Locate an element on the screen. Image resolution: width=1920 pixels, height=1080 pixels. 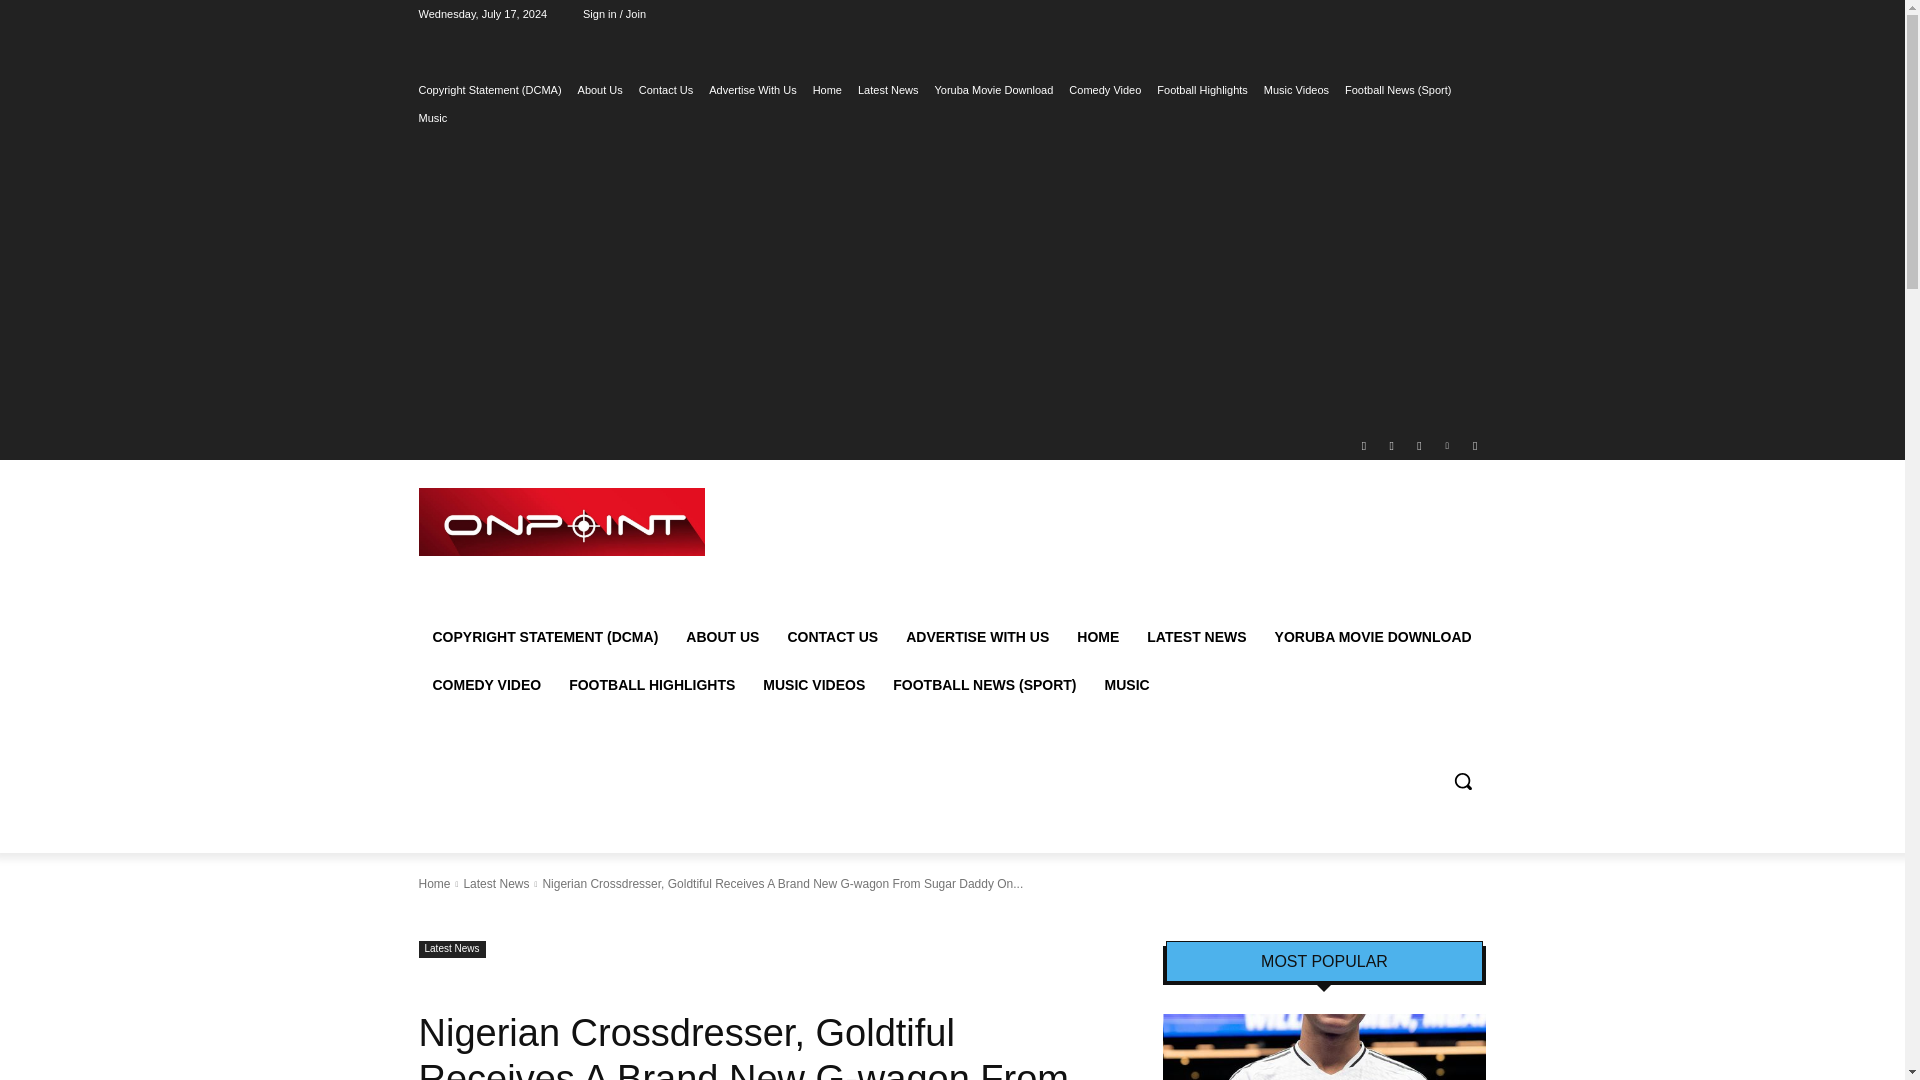
About Us is located at coordinates (600, 89).